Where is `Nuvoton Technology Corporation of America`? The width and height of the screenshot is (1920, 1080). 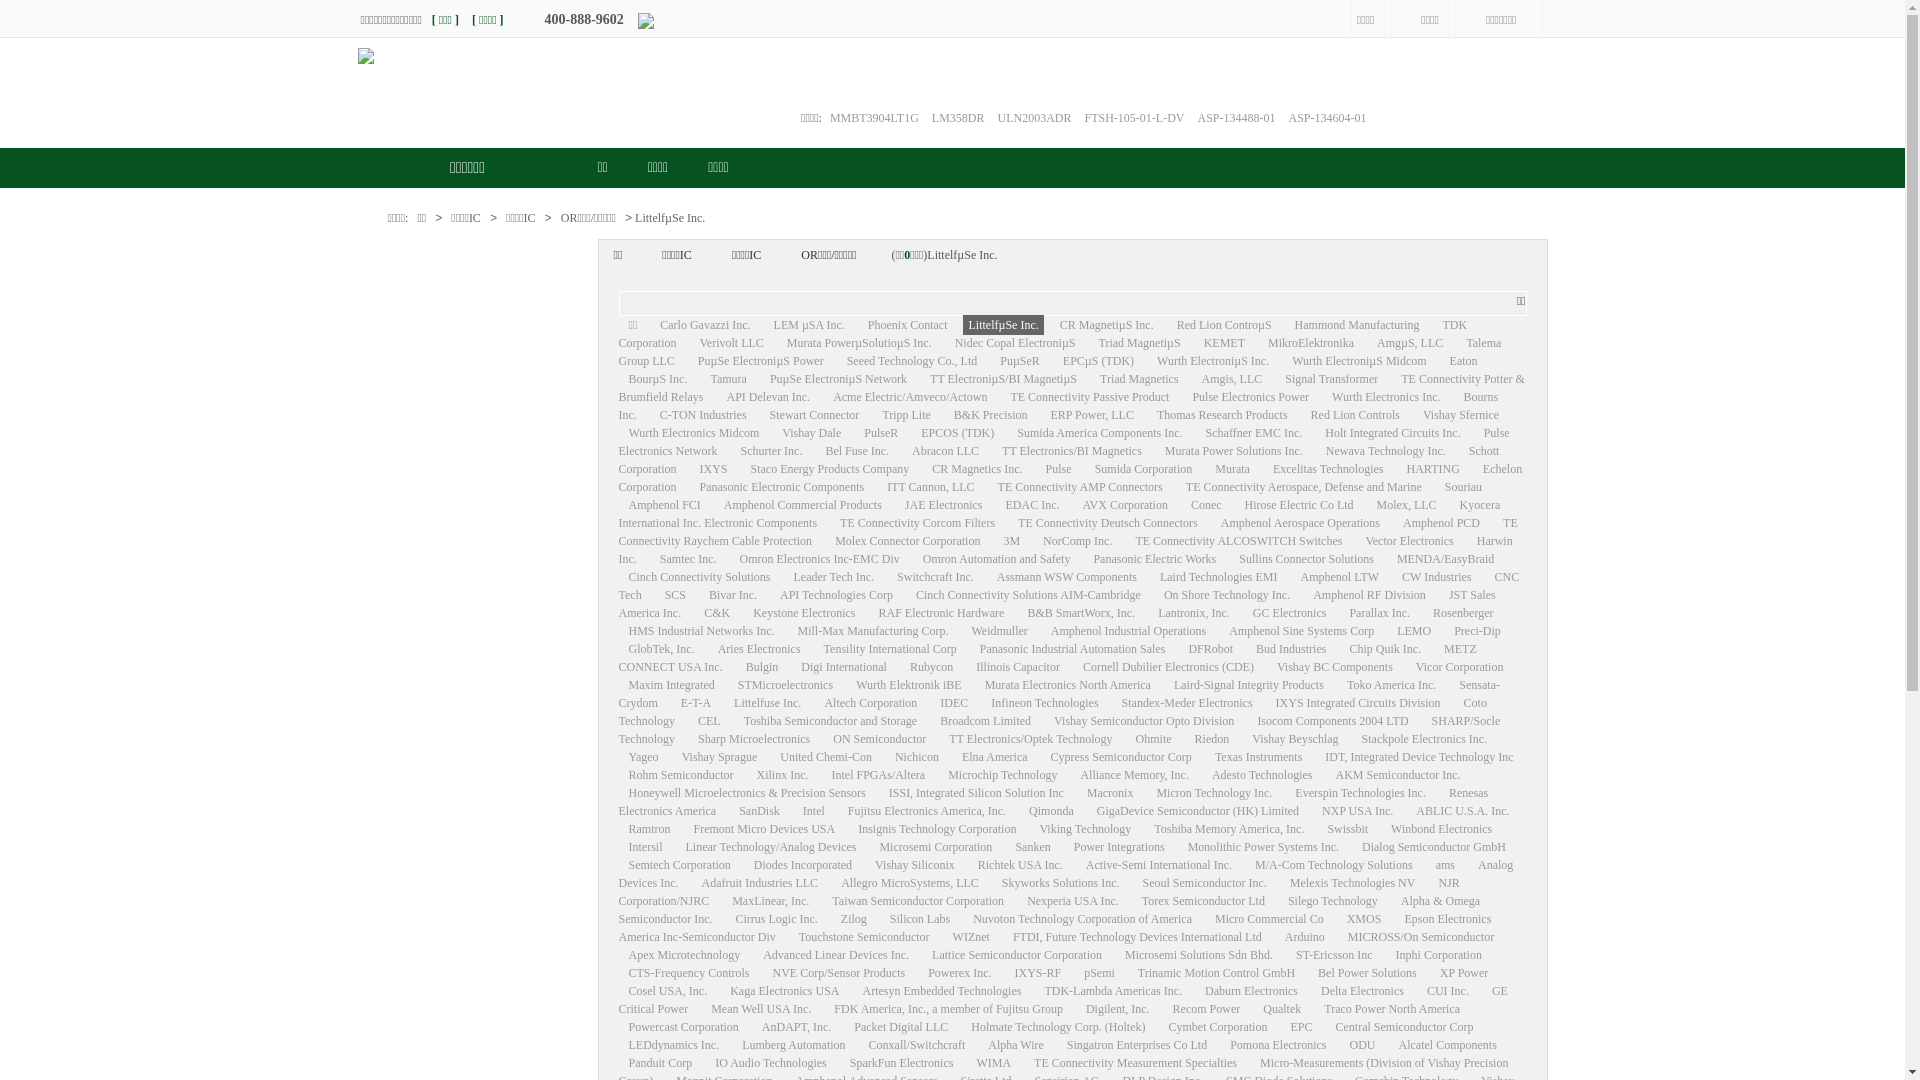 Nuvoton Technology Corporation of America is located at coordinates (1082, 919).